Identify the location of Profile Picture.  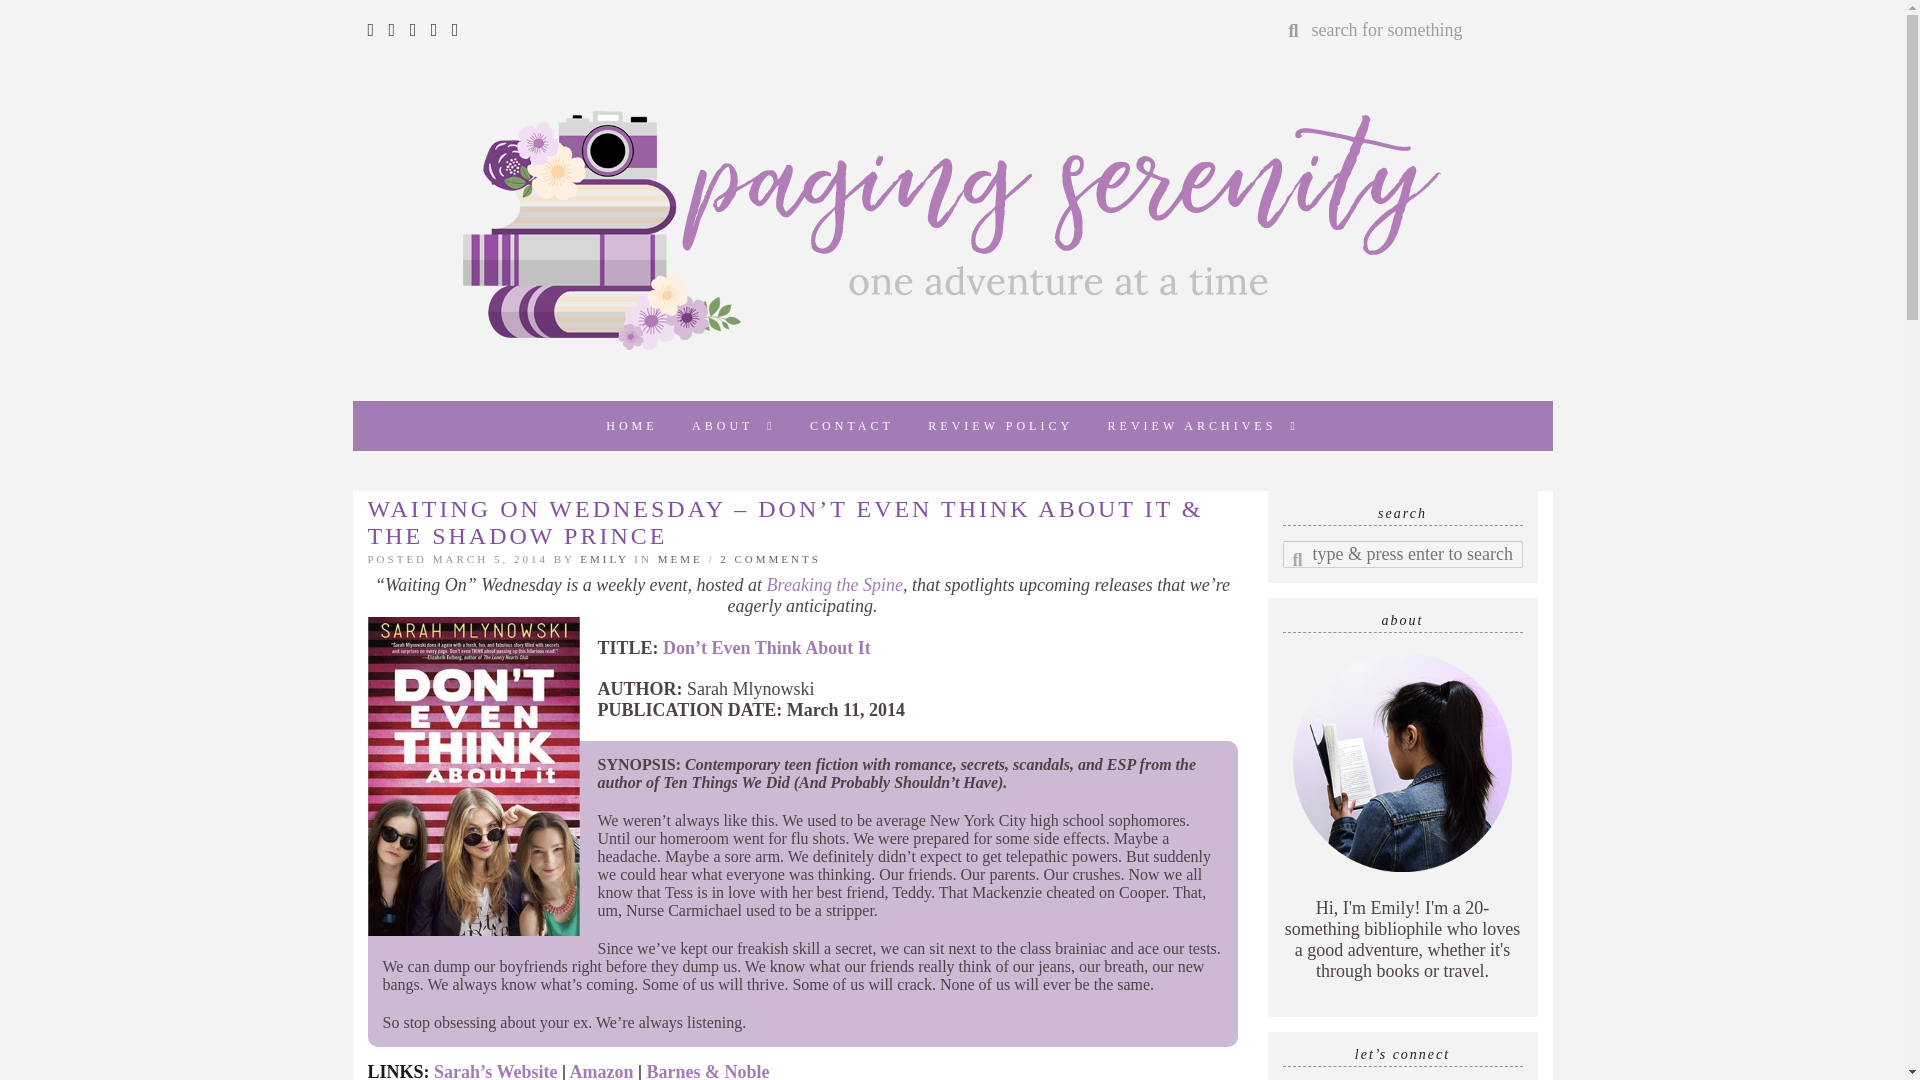
(1402, 762).